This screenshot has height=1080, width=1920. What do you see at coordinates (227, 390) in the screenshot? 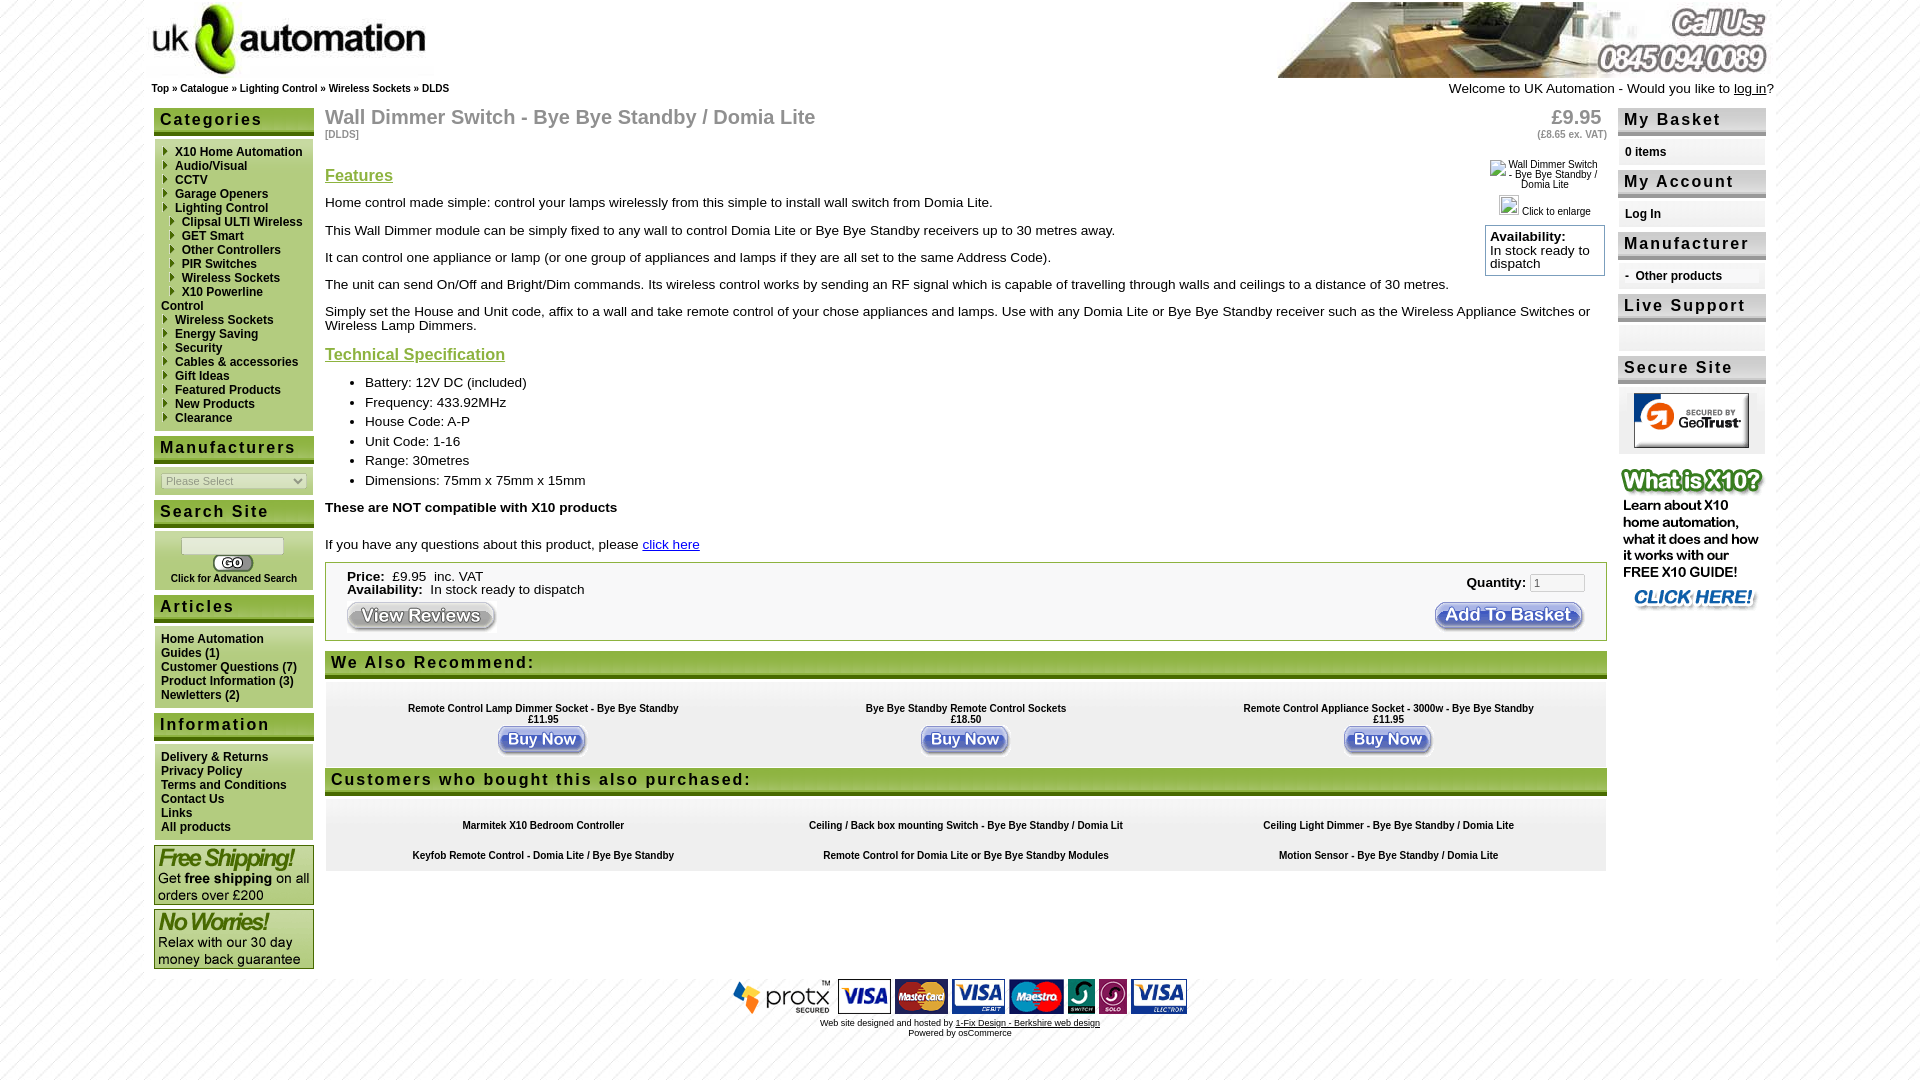
I see `Featured Products` at bounding box center [227, 390].